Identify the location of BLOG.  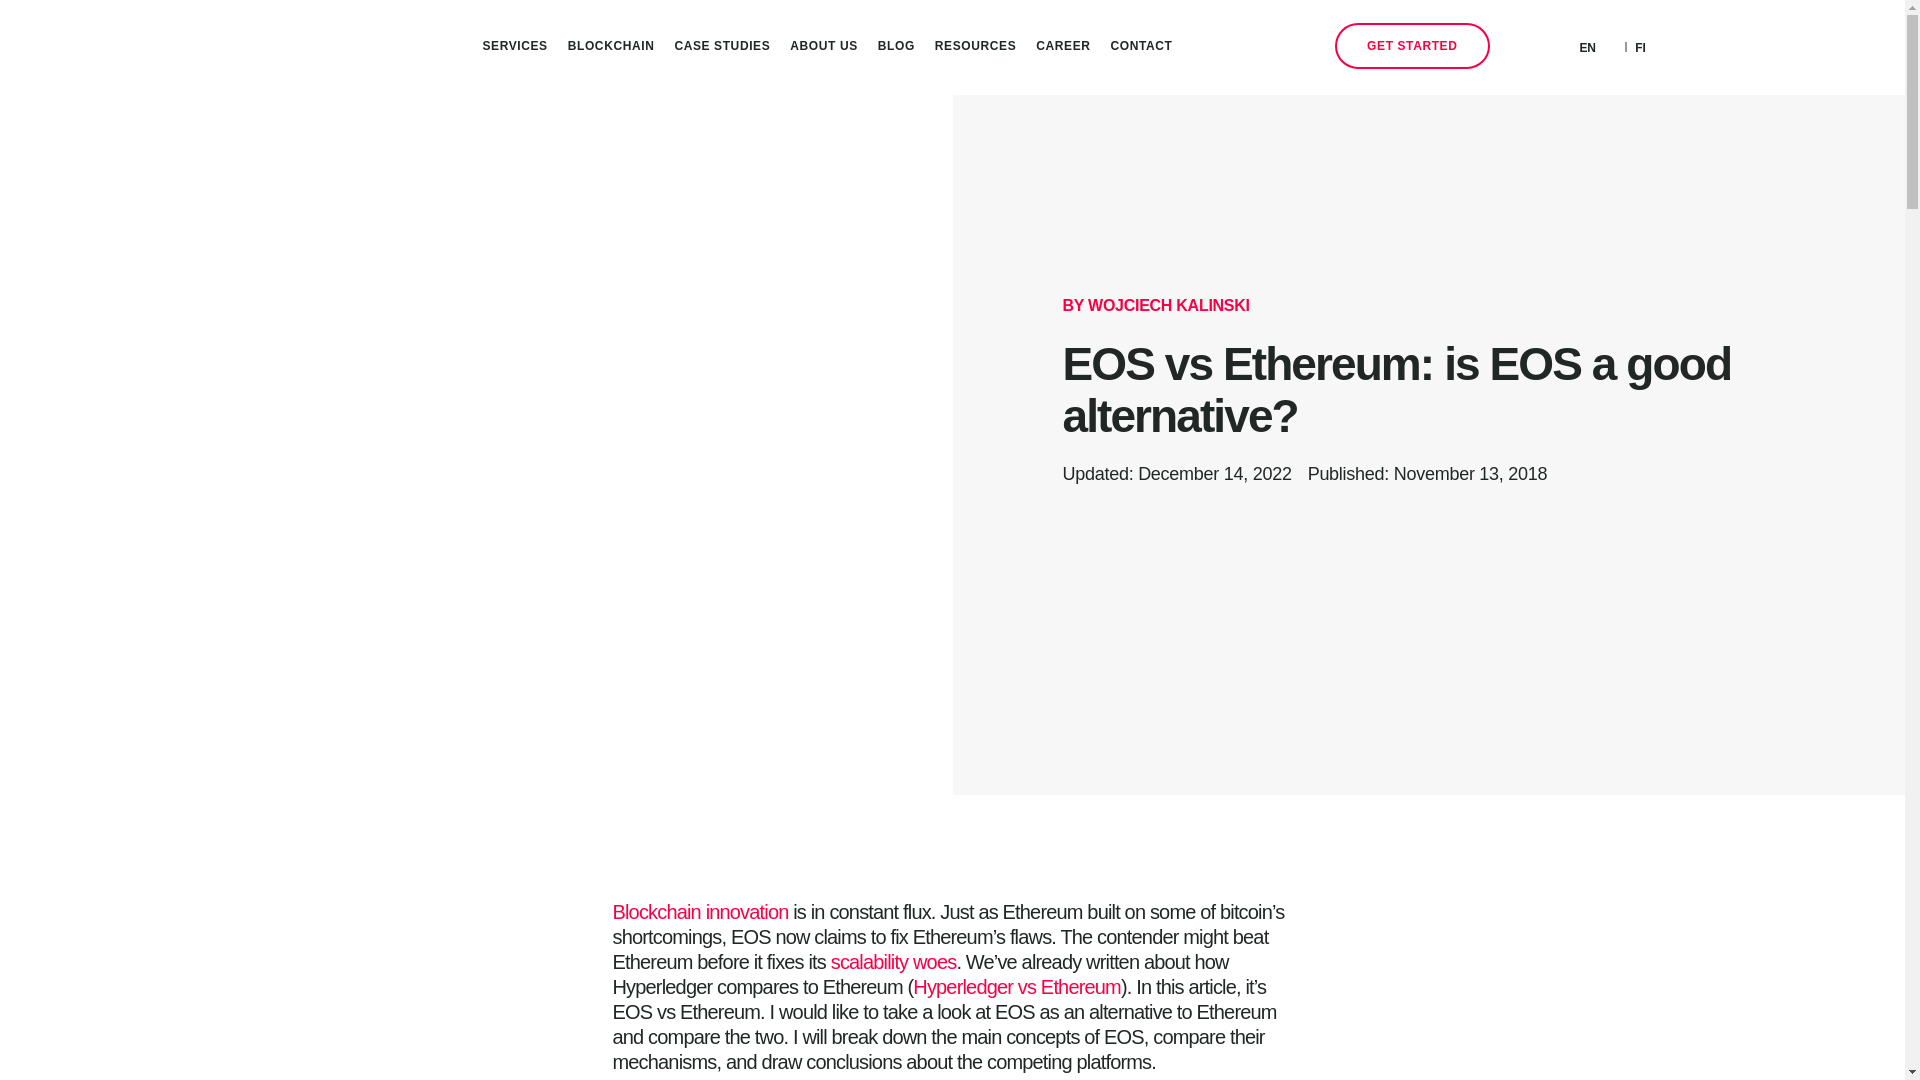
(896, 46).